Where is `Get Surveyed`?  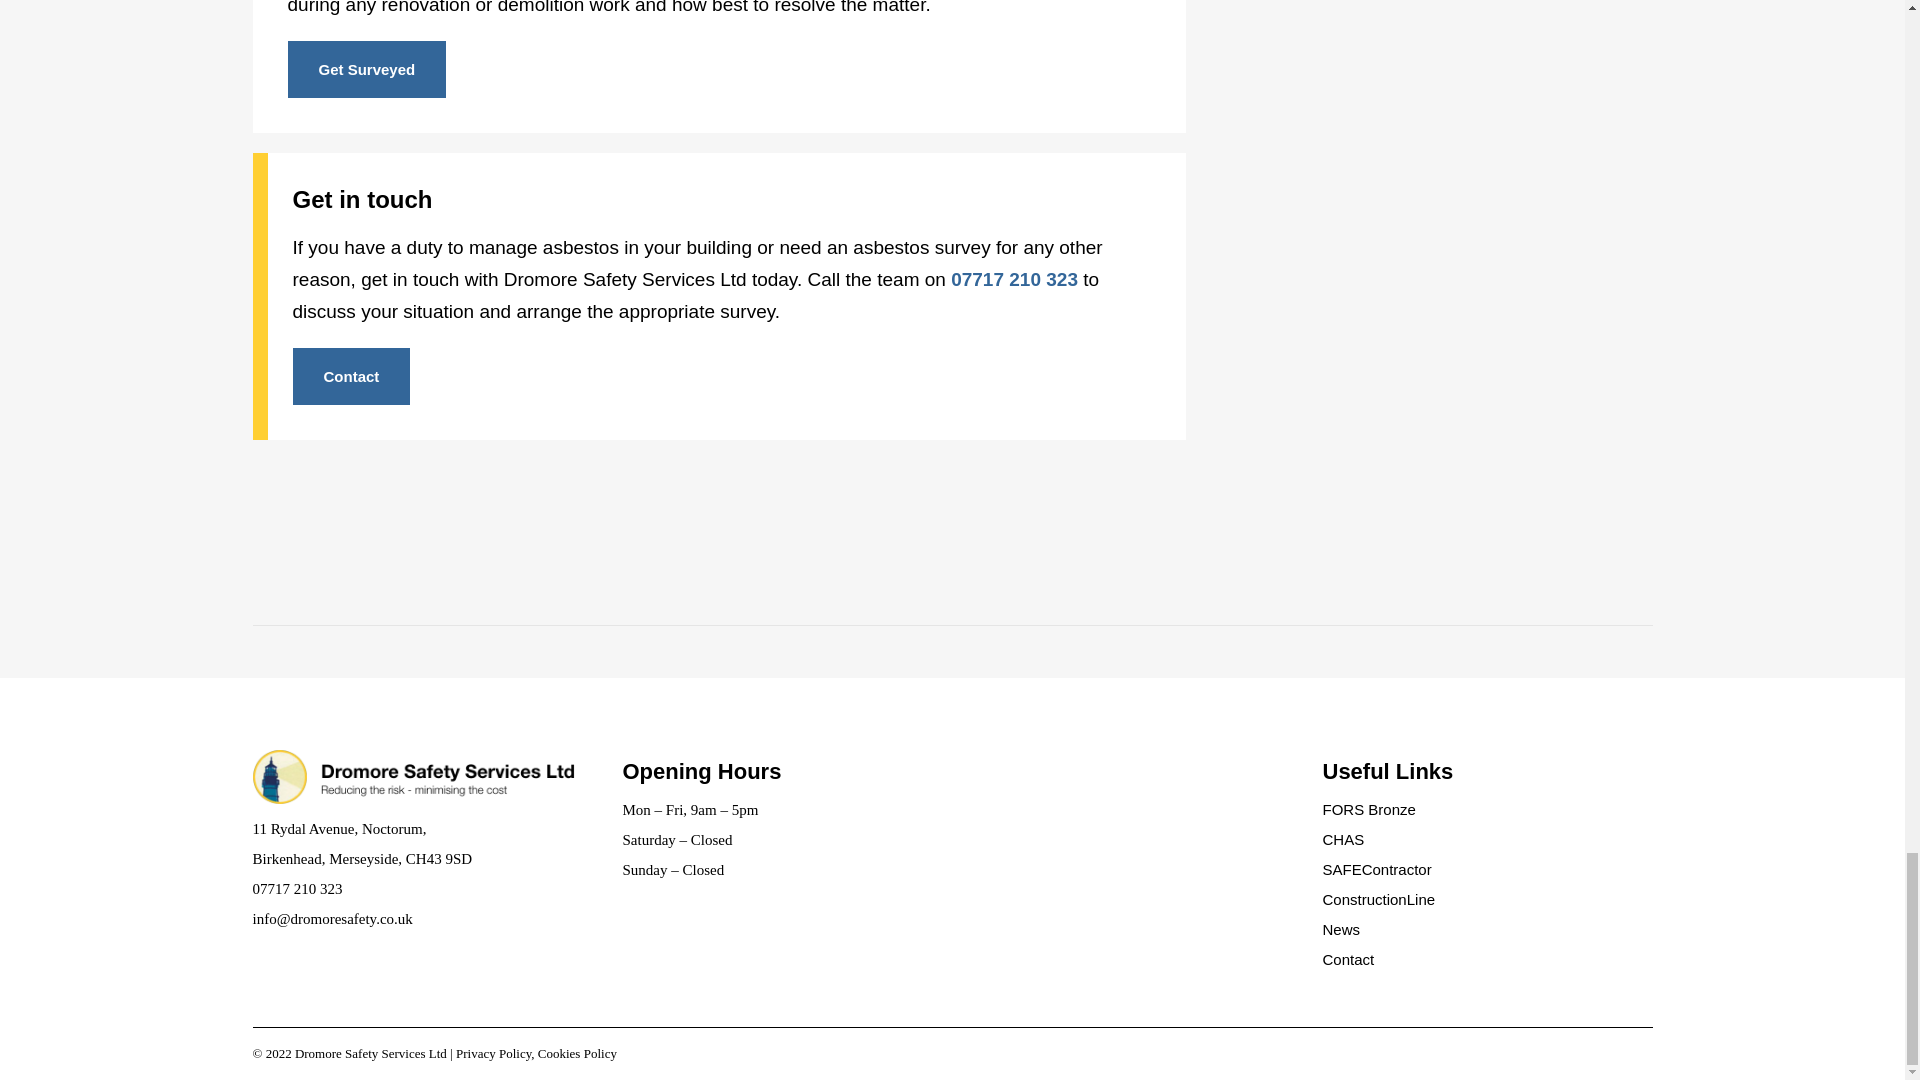 Get Surveyed is located at coordinates (368, 70).